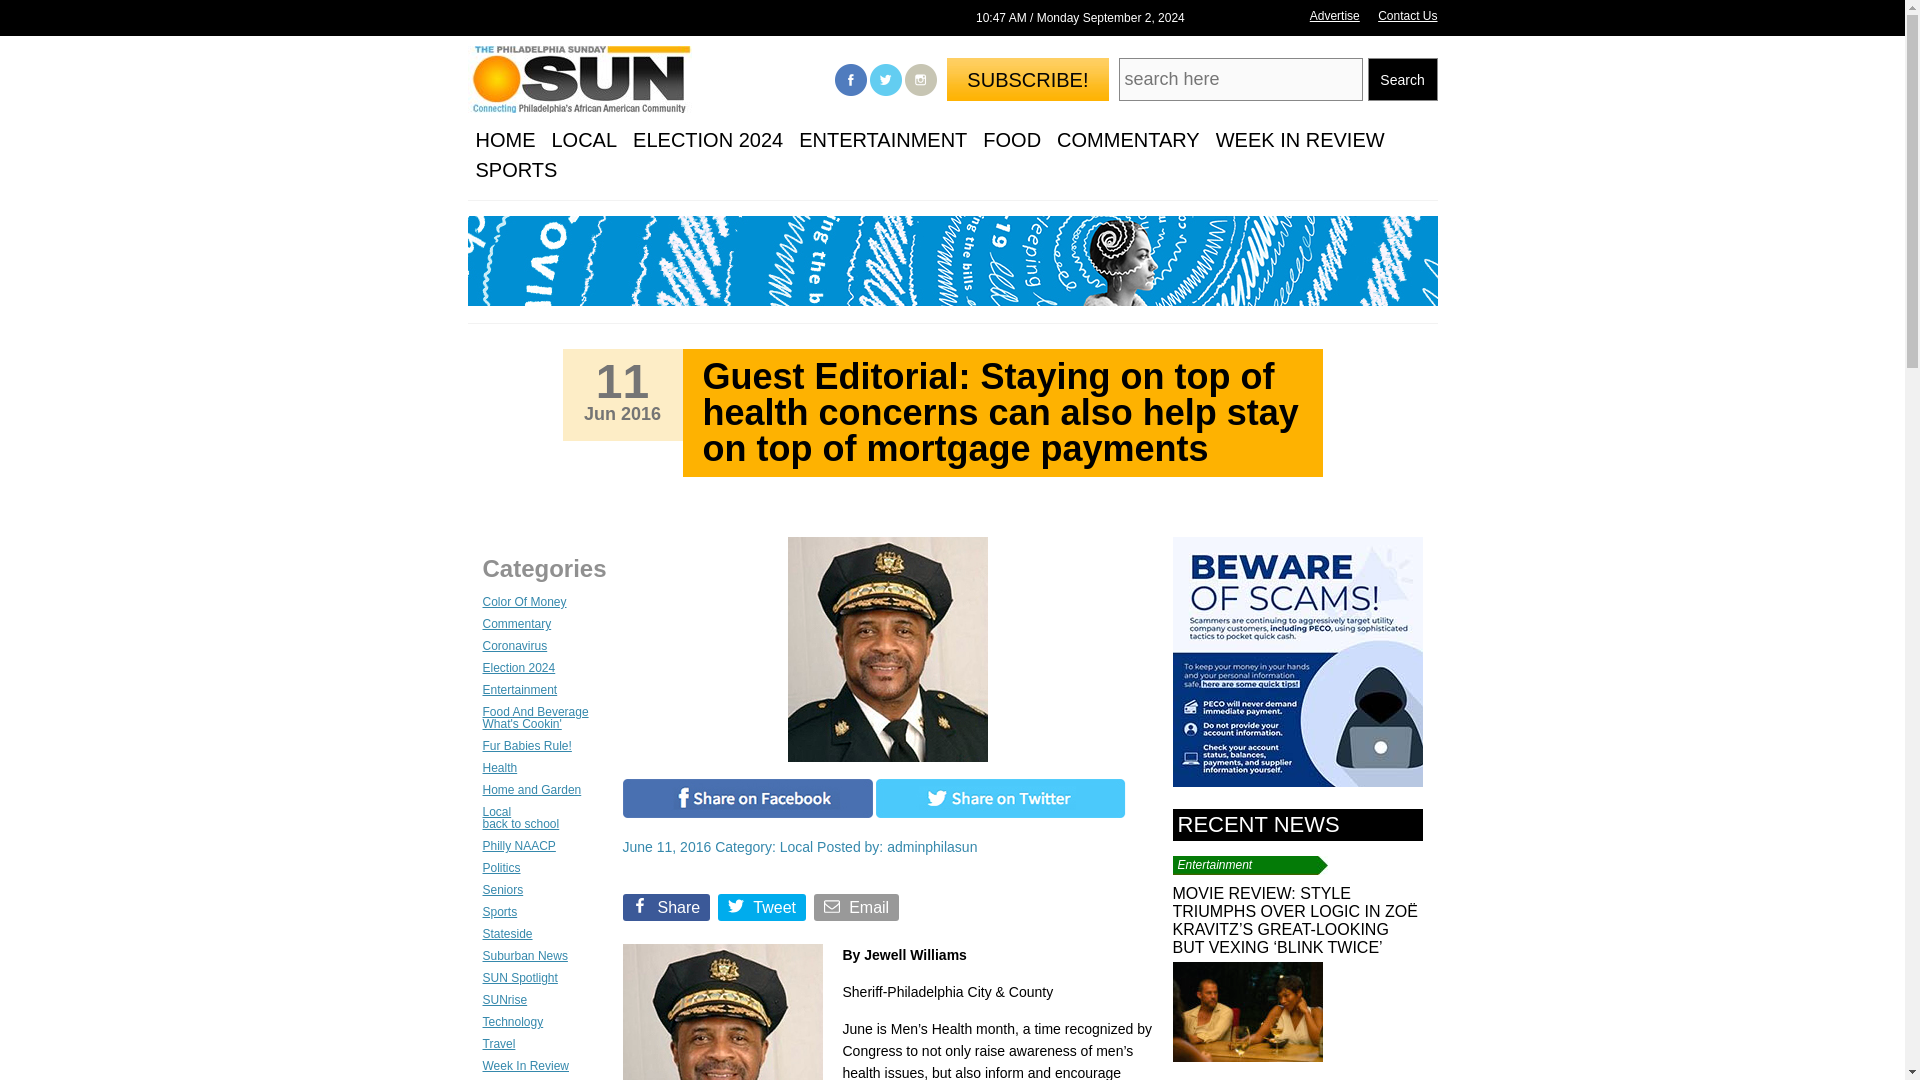  I want to click on Share on Twitter, so click(1000, 813).